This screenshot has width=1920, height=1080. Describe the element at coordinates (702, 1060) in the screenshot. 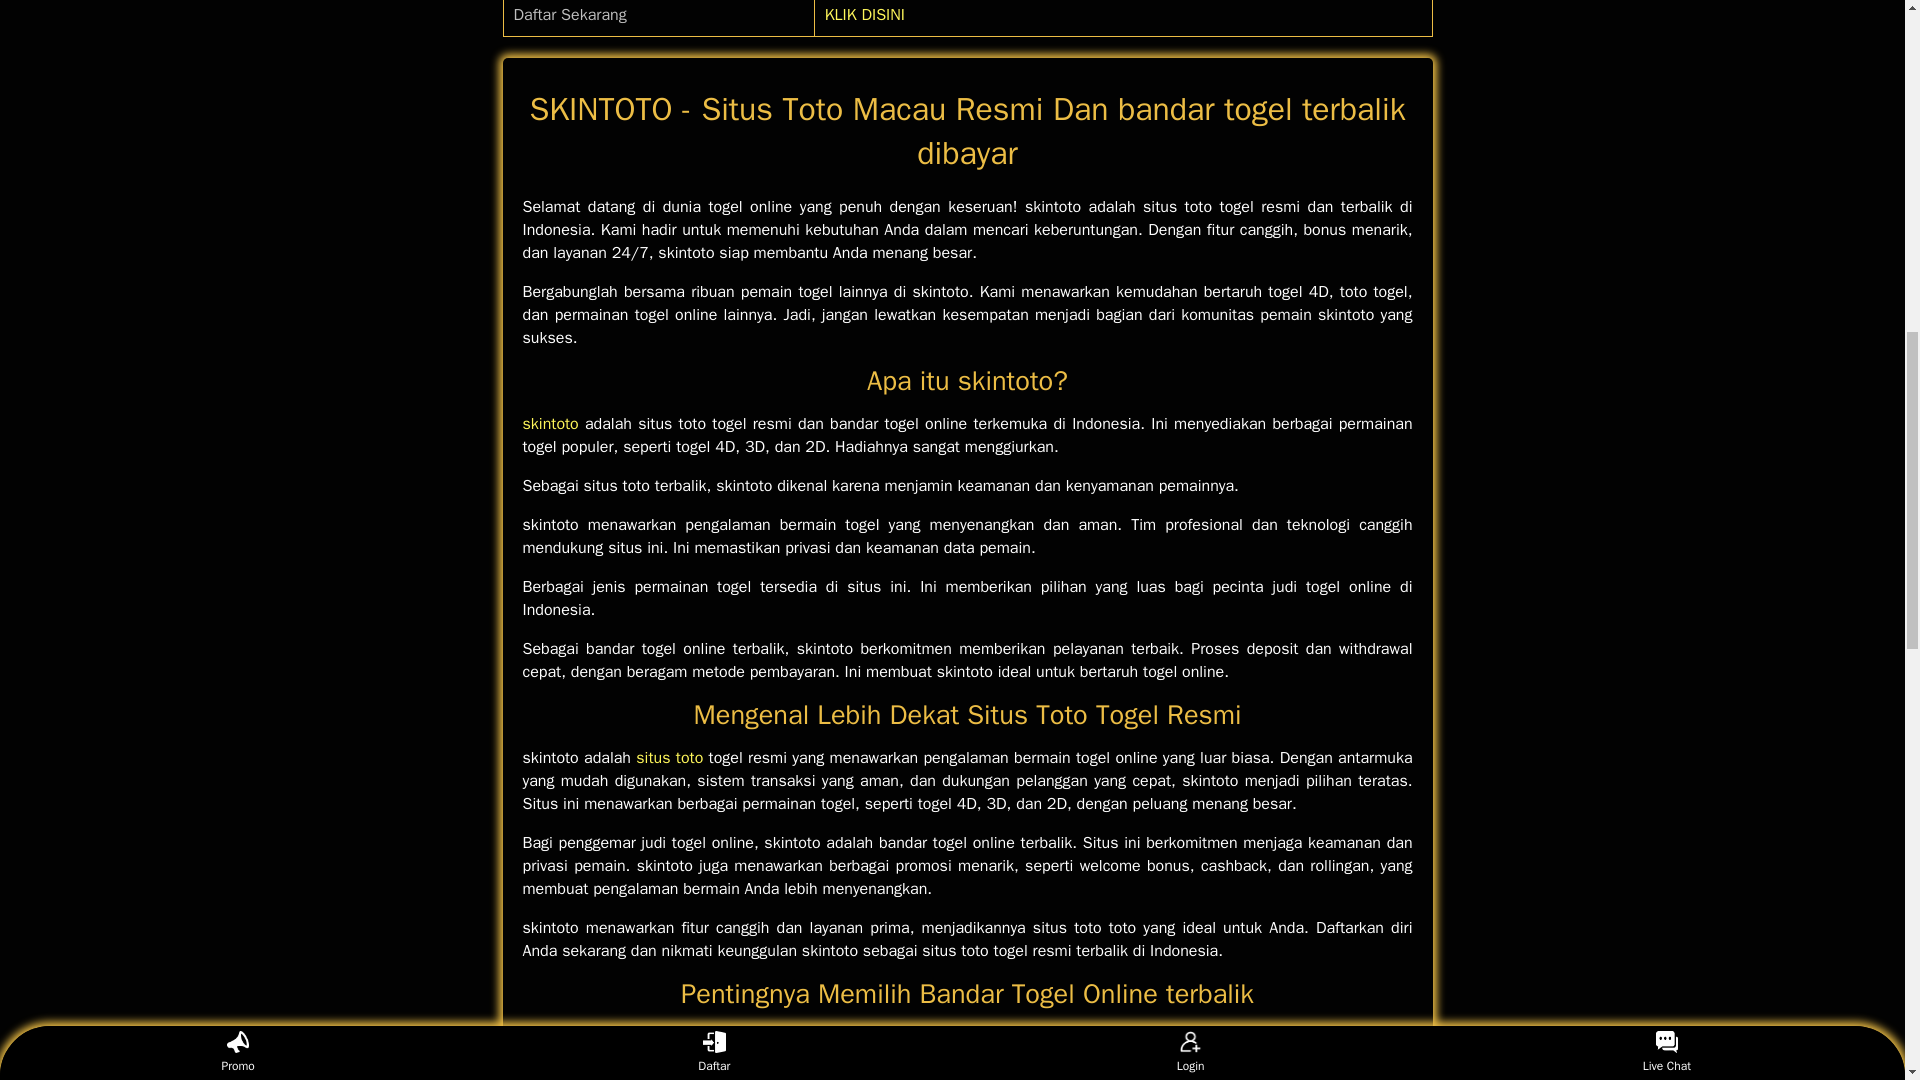

I see `bandar togel online` at that location.